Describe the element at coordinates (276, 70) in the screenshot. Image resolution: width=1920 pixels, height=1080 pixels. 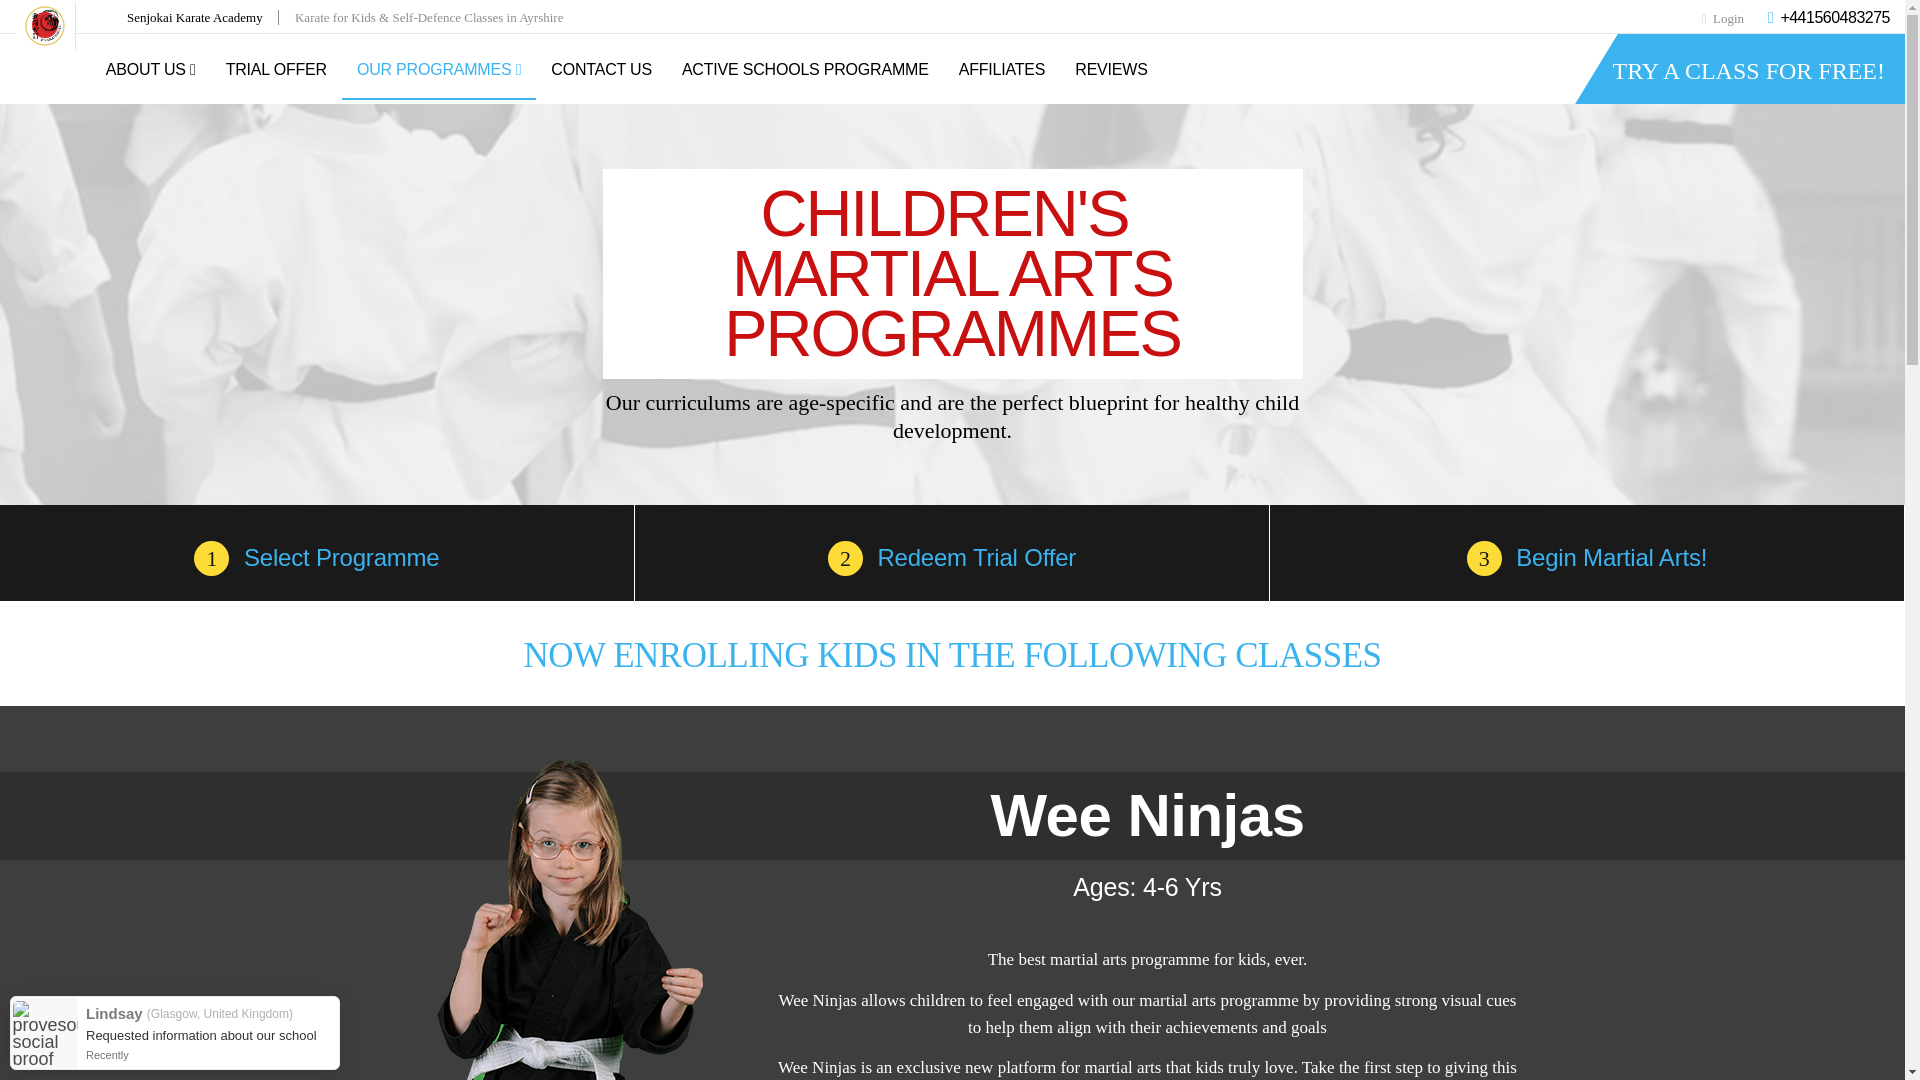
I see `TRIAL OFFER` at that location.